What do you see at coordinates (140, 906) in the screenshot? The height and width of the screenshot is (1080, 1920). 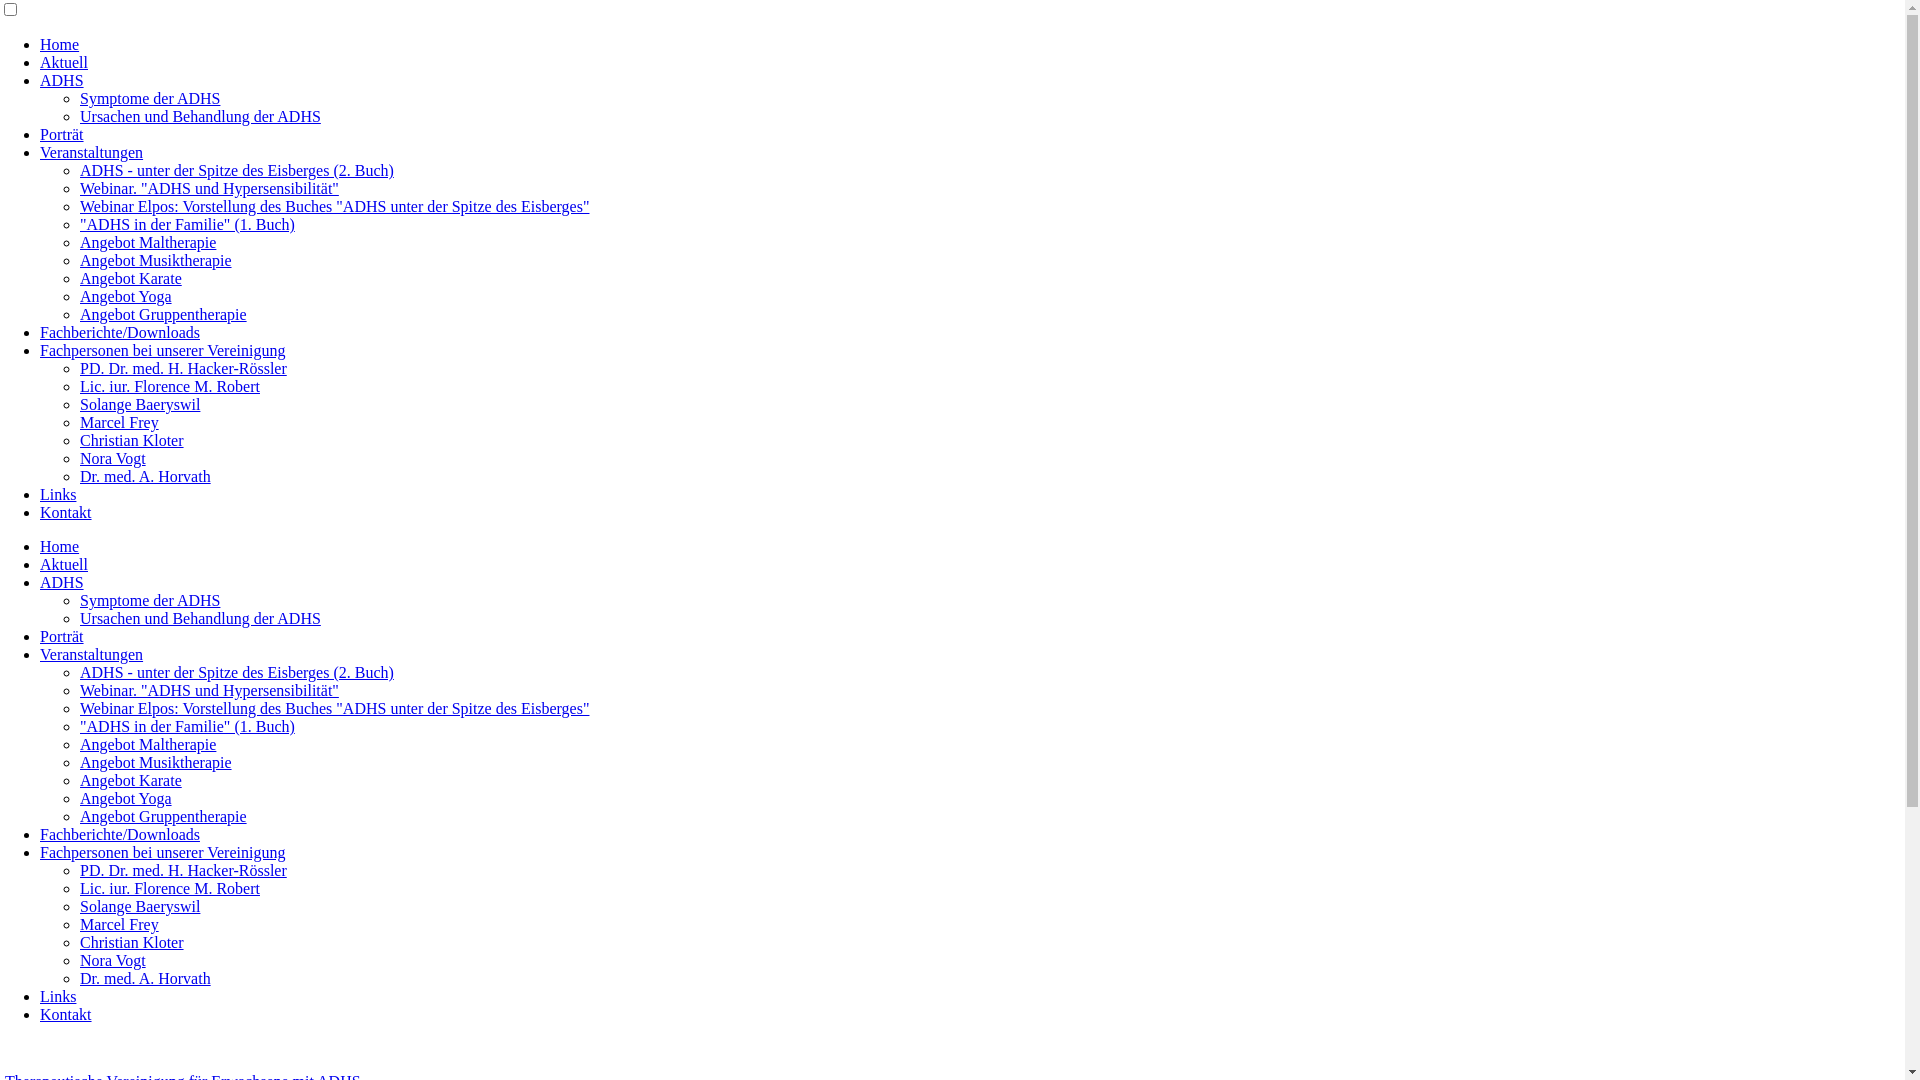 I see `Solange Baeryswil` at bounding box center [140, 906].